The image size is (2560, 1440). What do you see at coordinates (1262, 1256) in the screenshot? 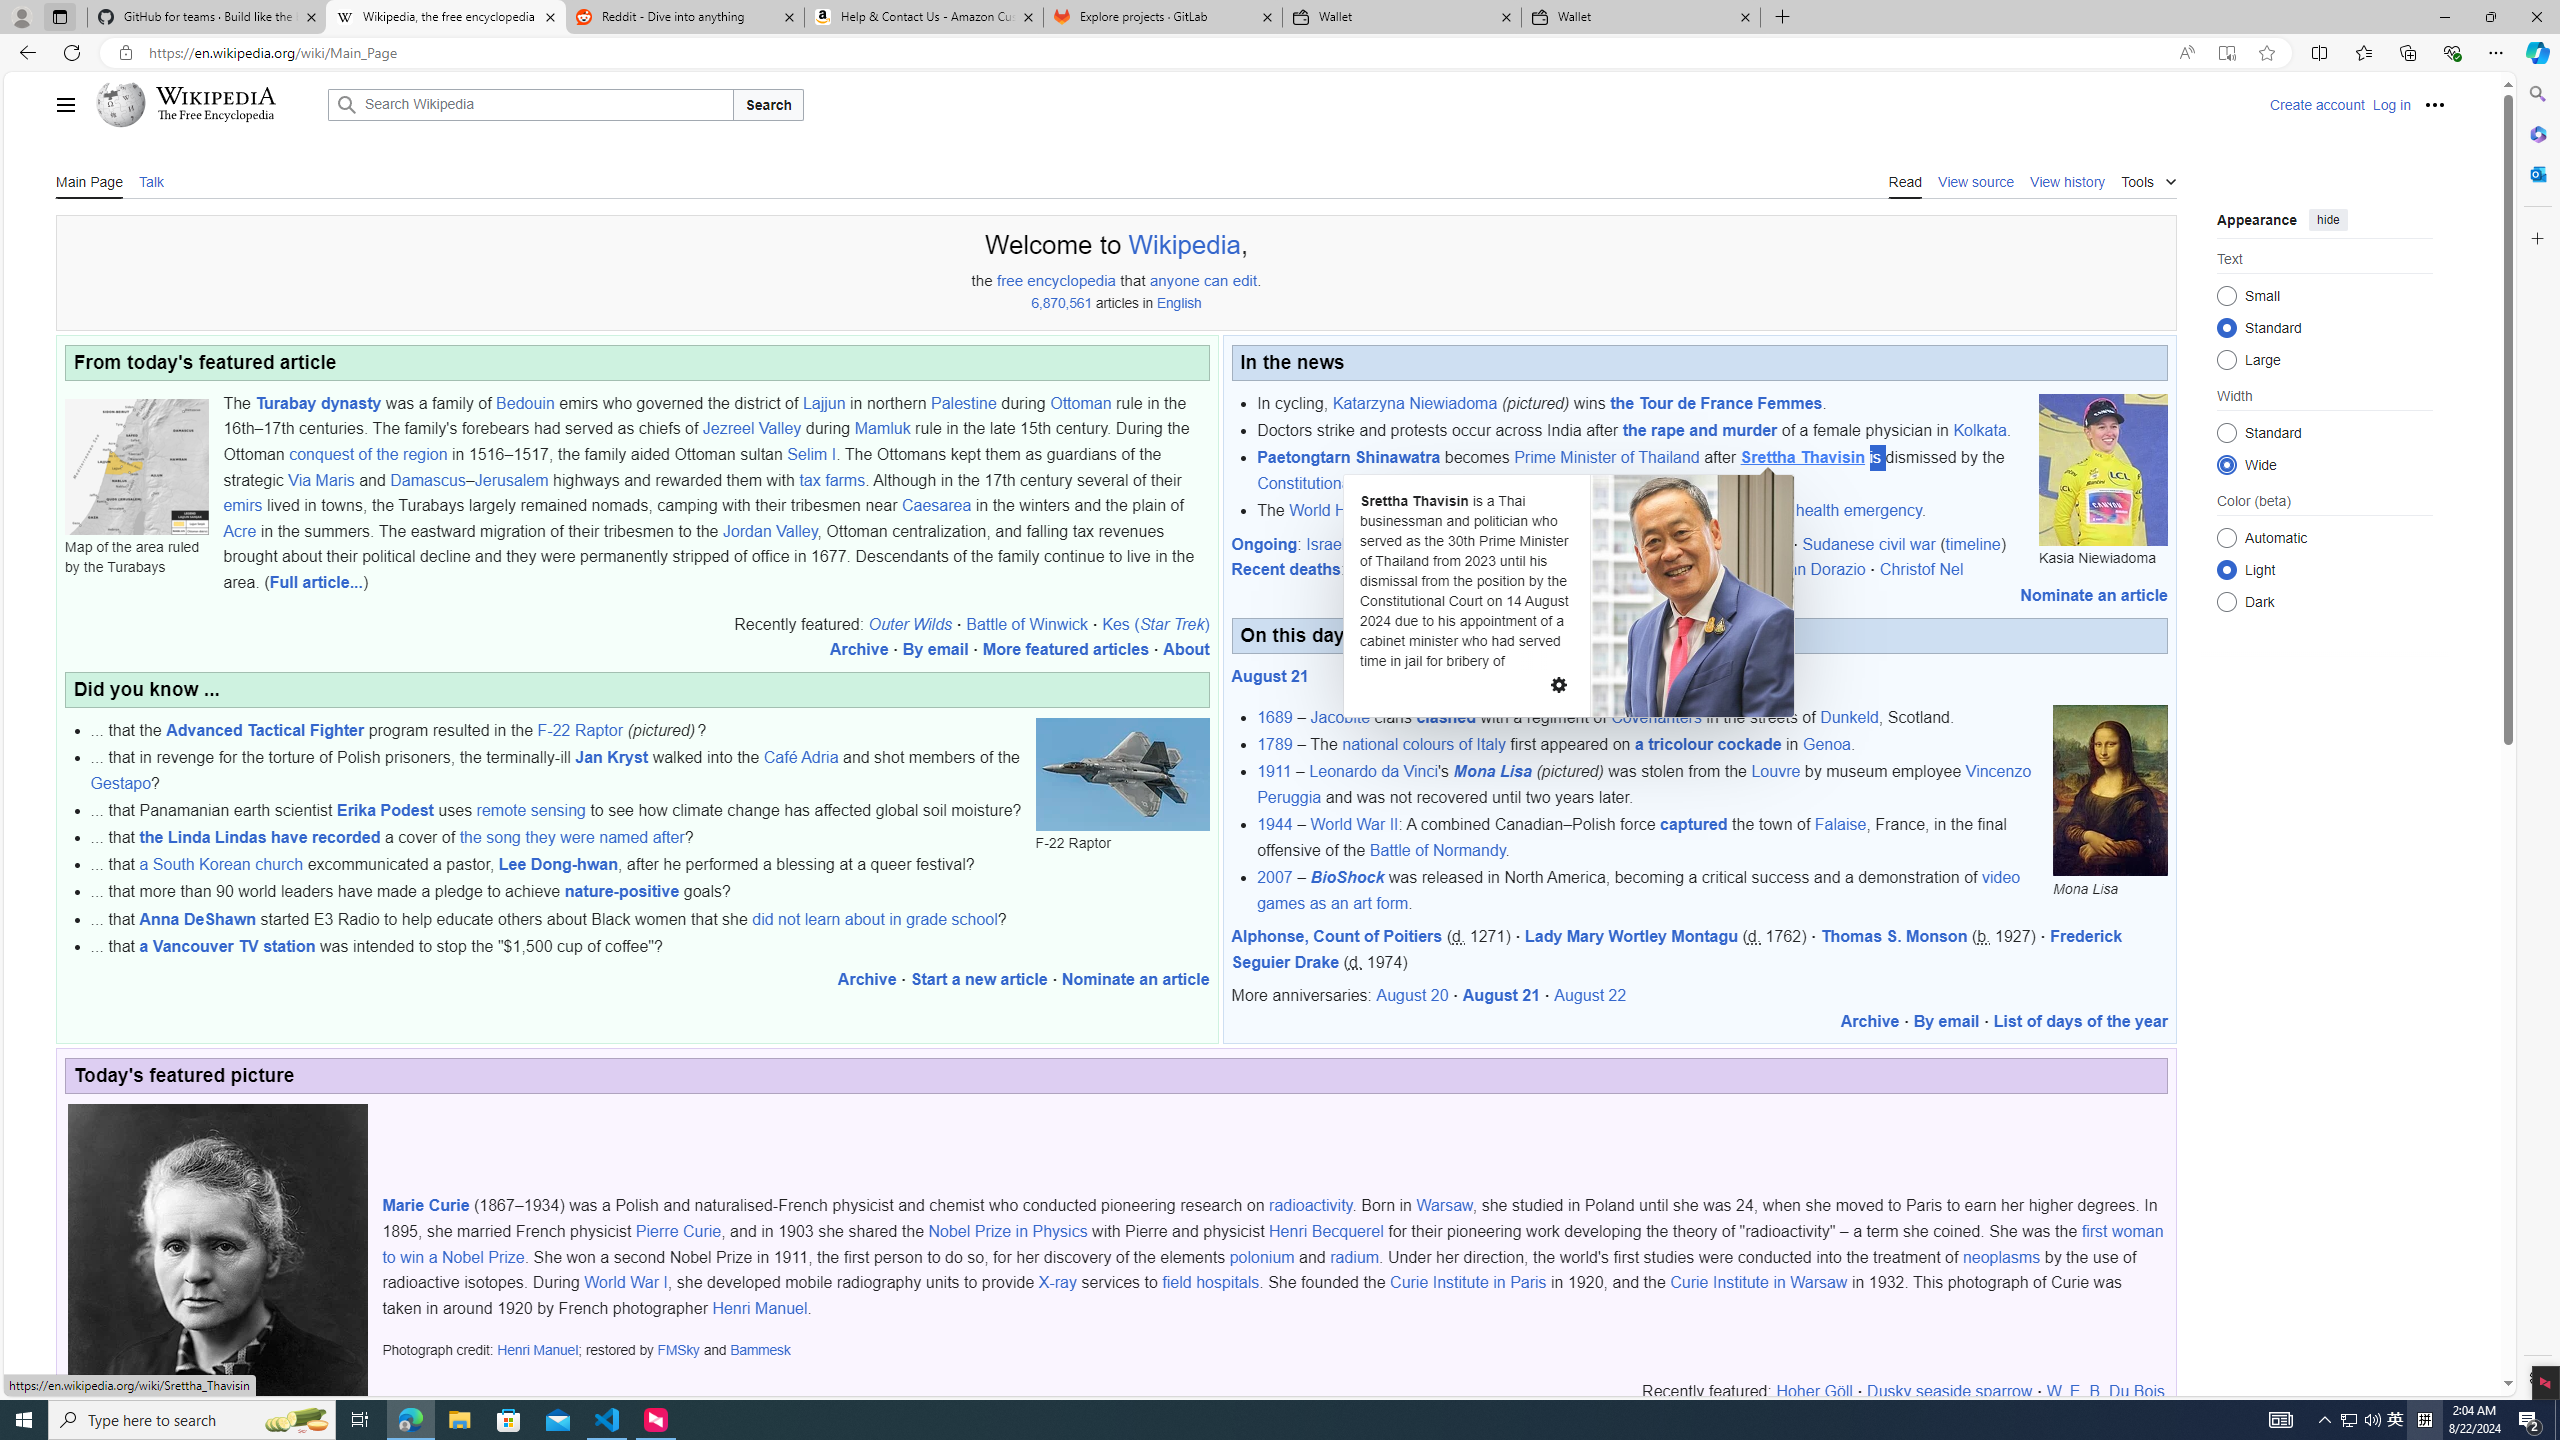
I see `polonium` at bounding box center [1262, 1256].